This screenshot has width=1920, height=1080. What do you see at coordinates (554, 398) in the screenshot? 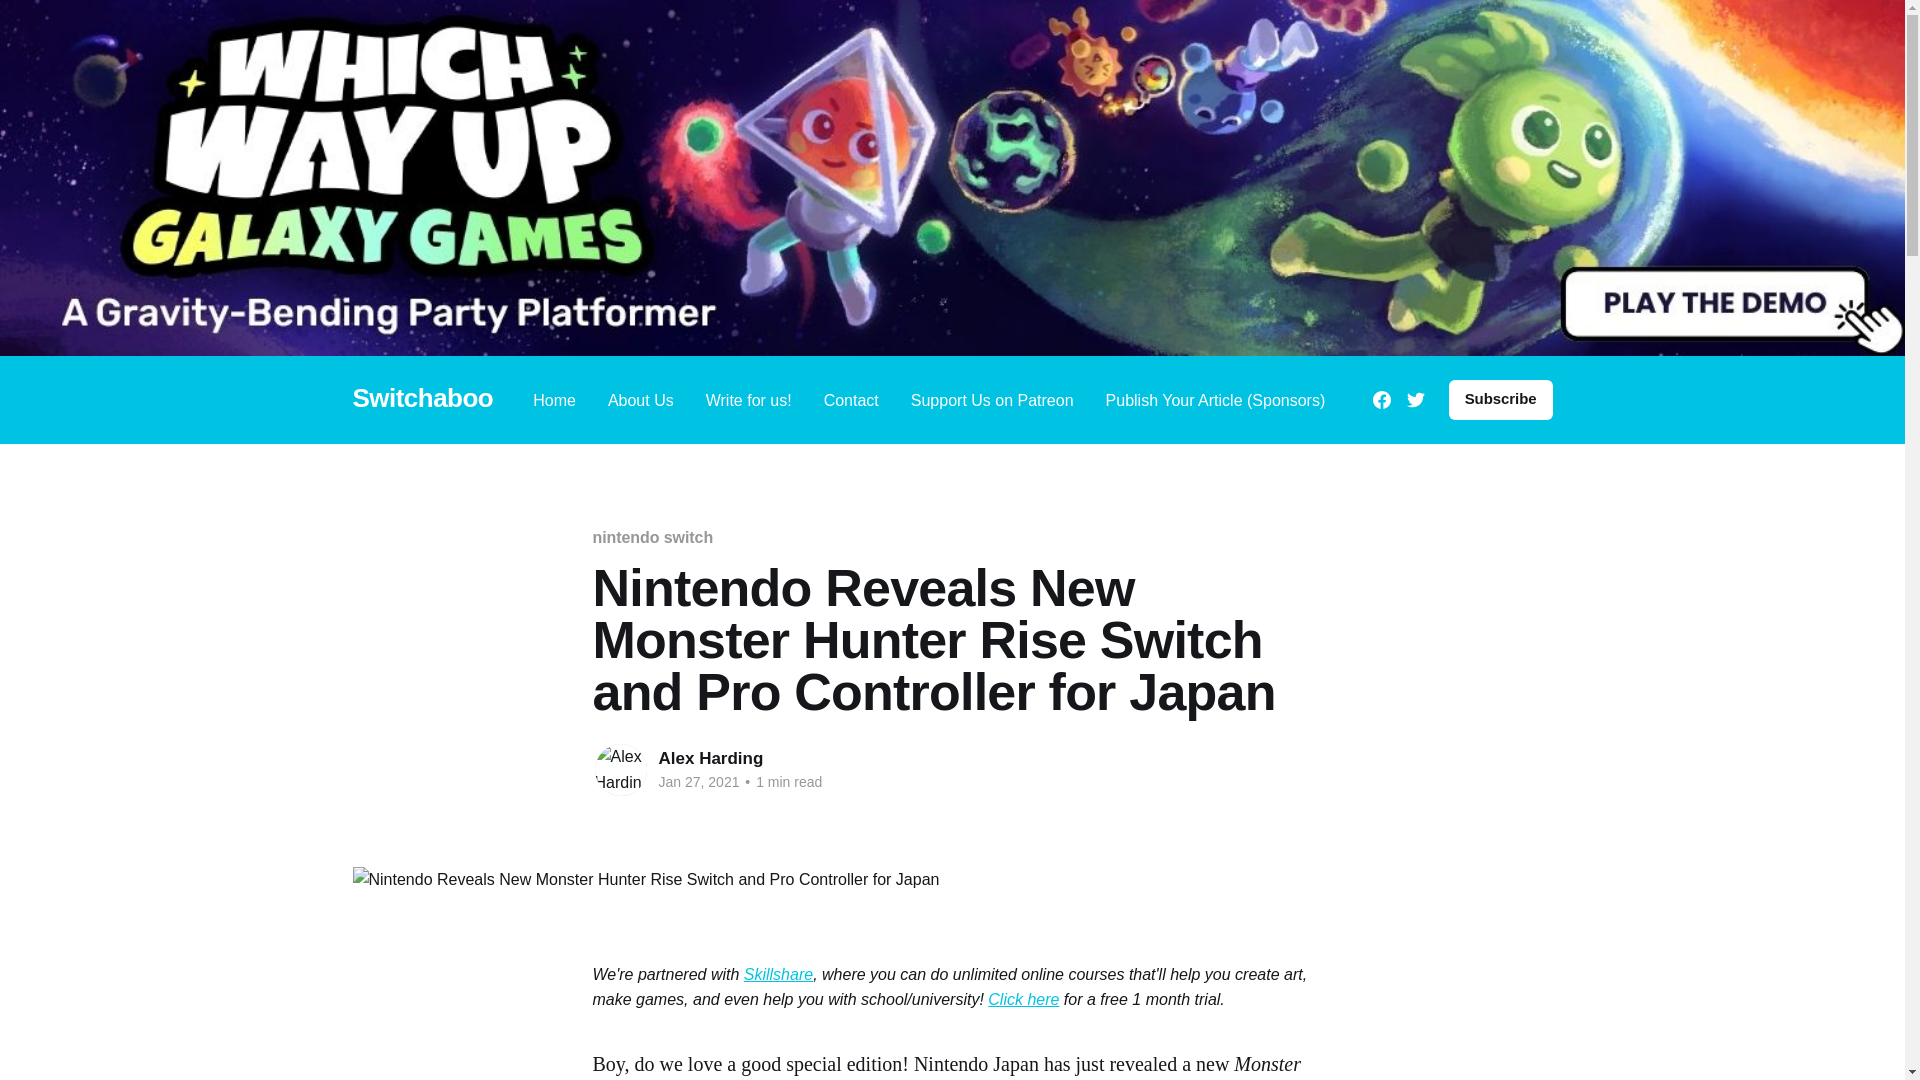
I see `Home` at bounding box center [554, 398].